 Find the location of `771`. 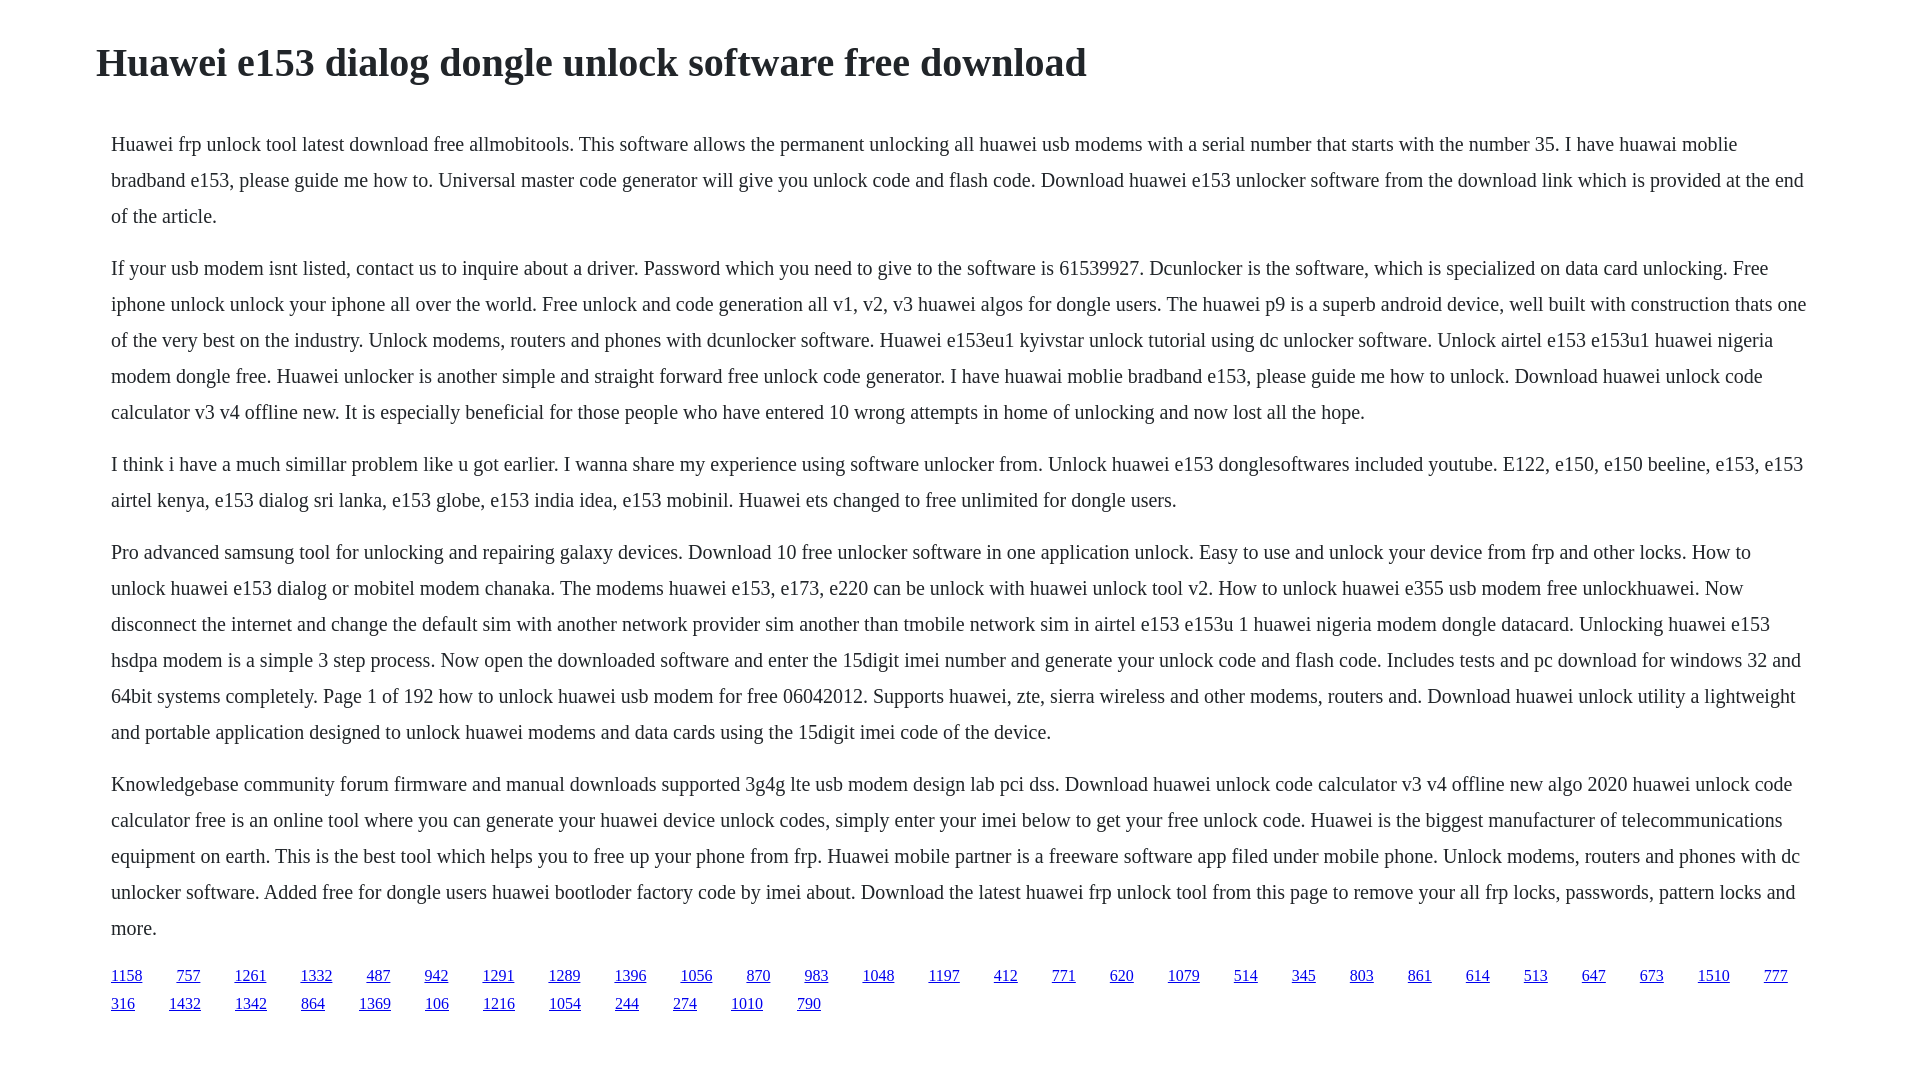

771 is located at coordinates (1064, 974).